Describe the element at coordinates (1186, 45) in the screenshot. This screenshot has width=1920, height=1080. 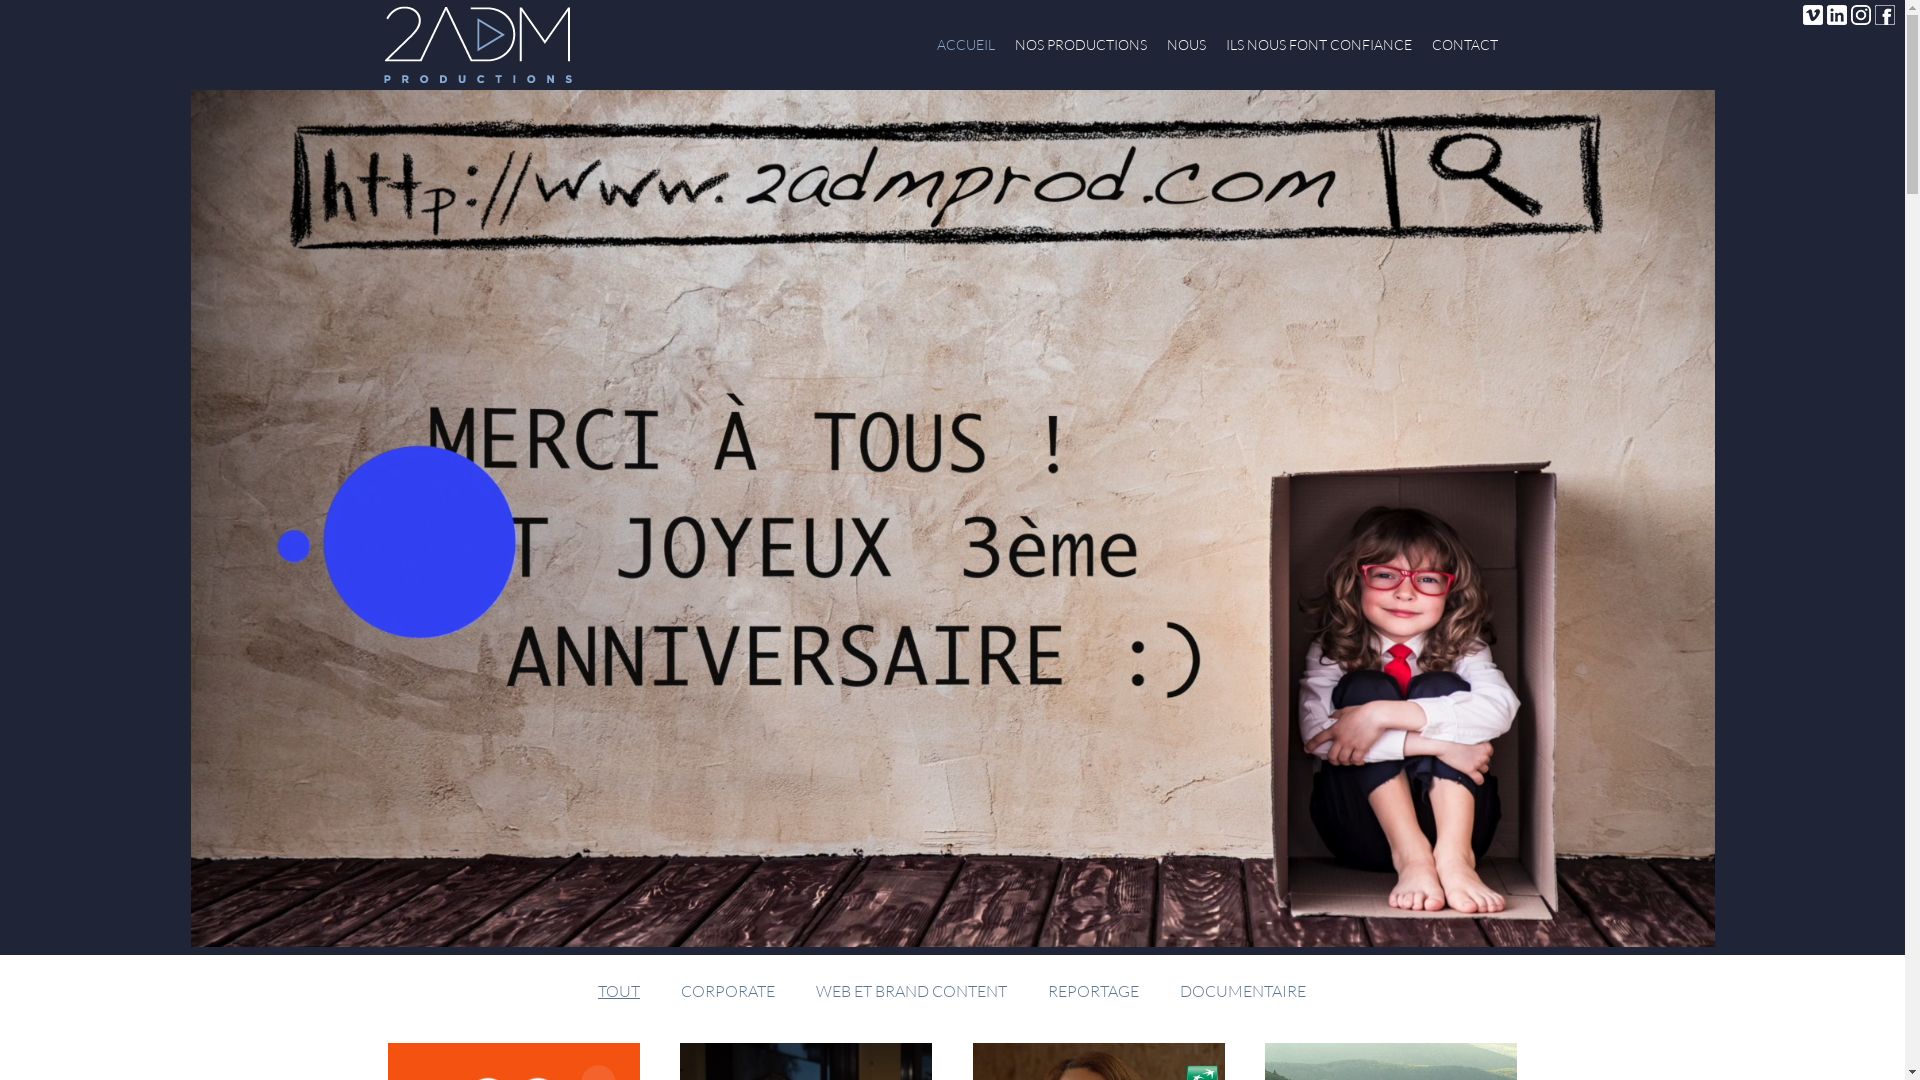
I see `NOUS` at that location.